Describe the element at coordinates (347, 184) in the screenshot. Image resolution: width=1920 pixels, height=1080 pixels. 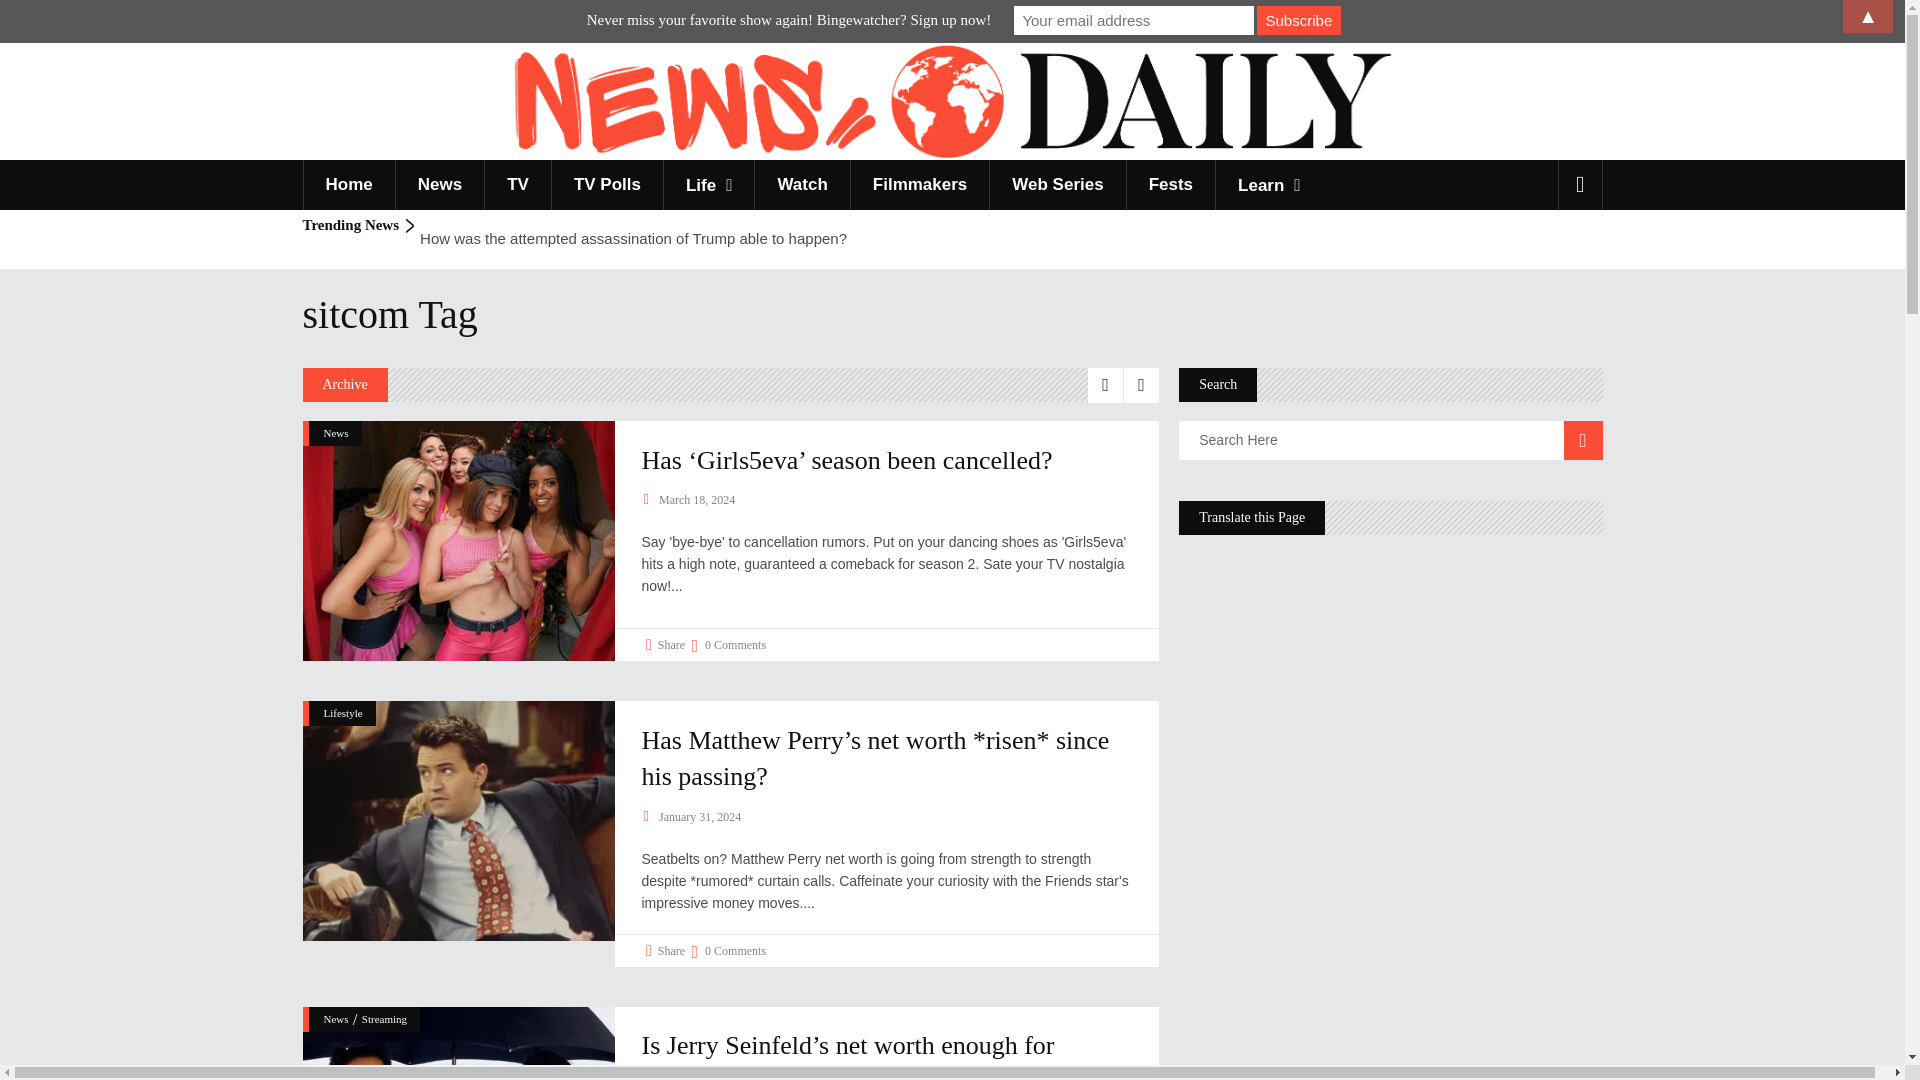
I see `Home` at that location.